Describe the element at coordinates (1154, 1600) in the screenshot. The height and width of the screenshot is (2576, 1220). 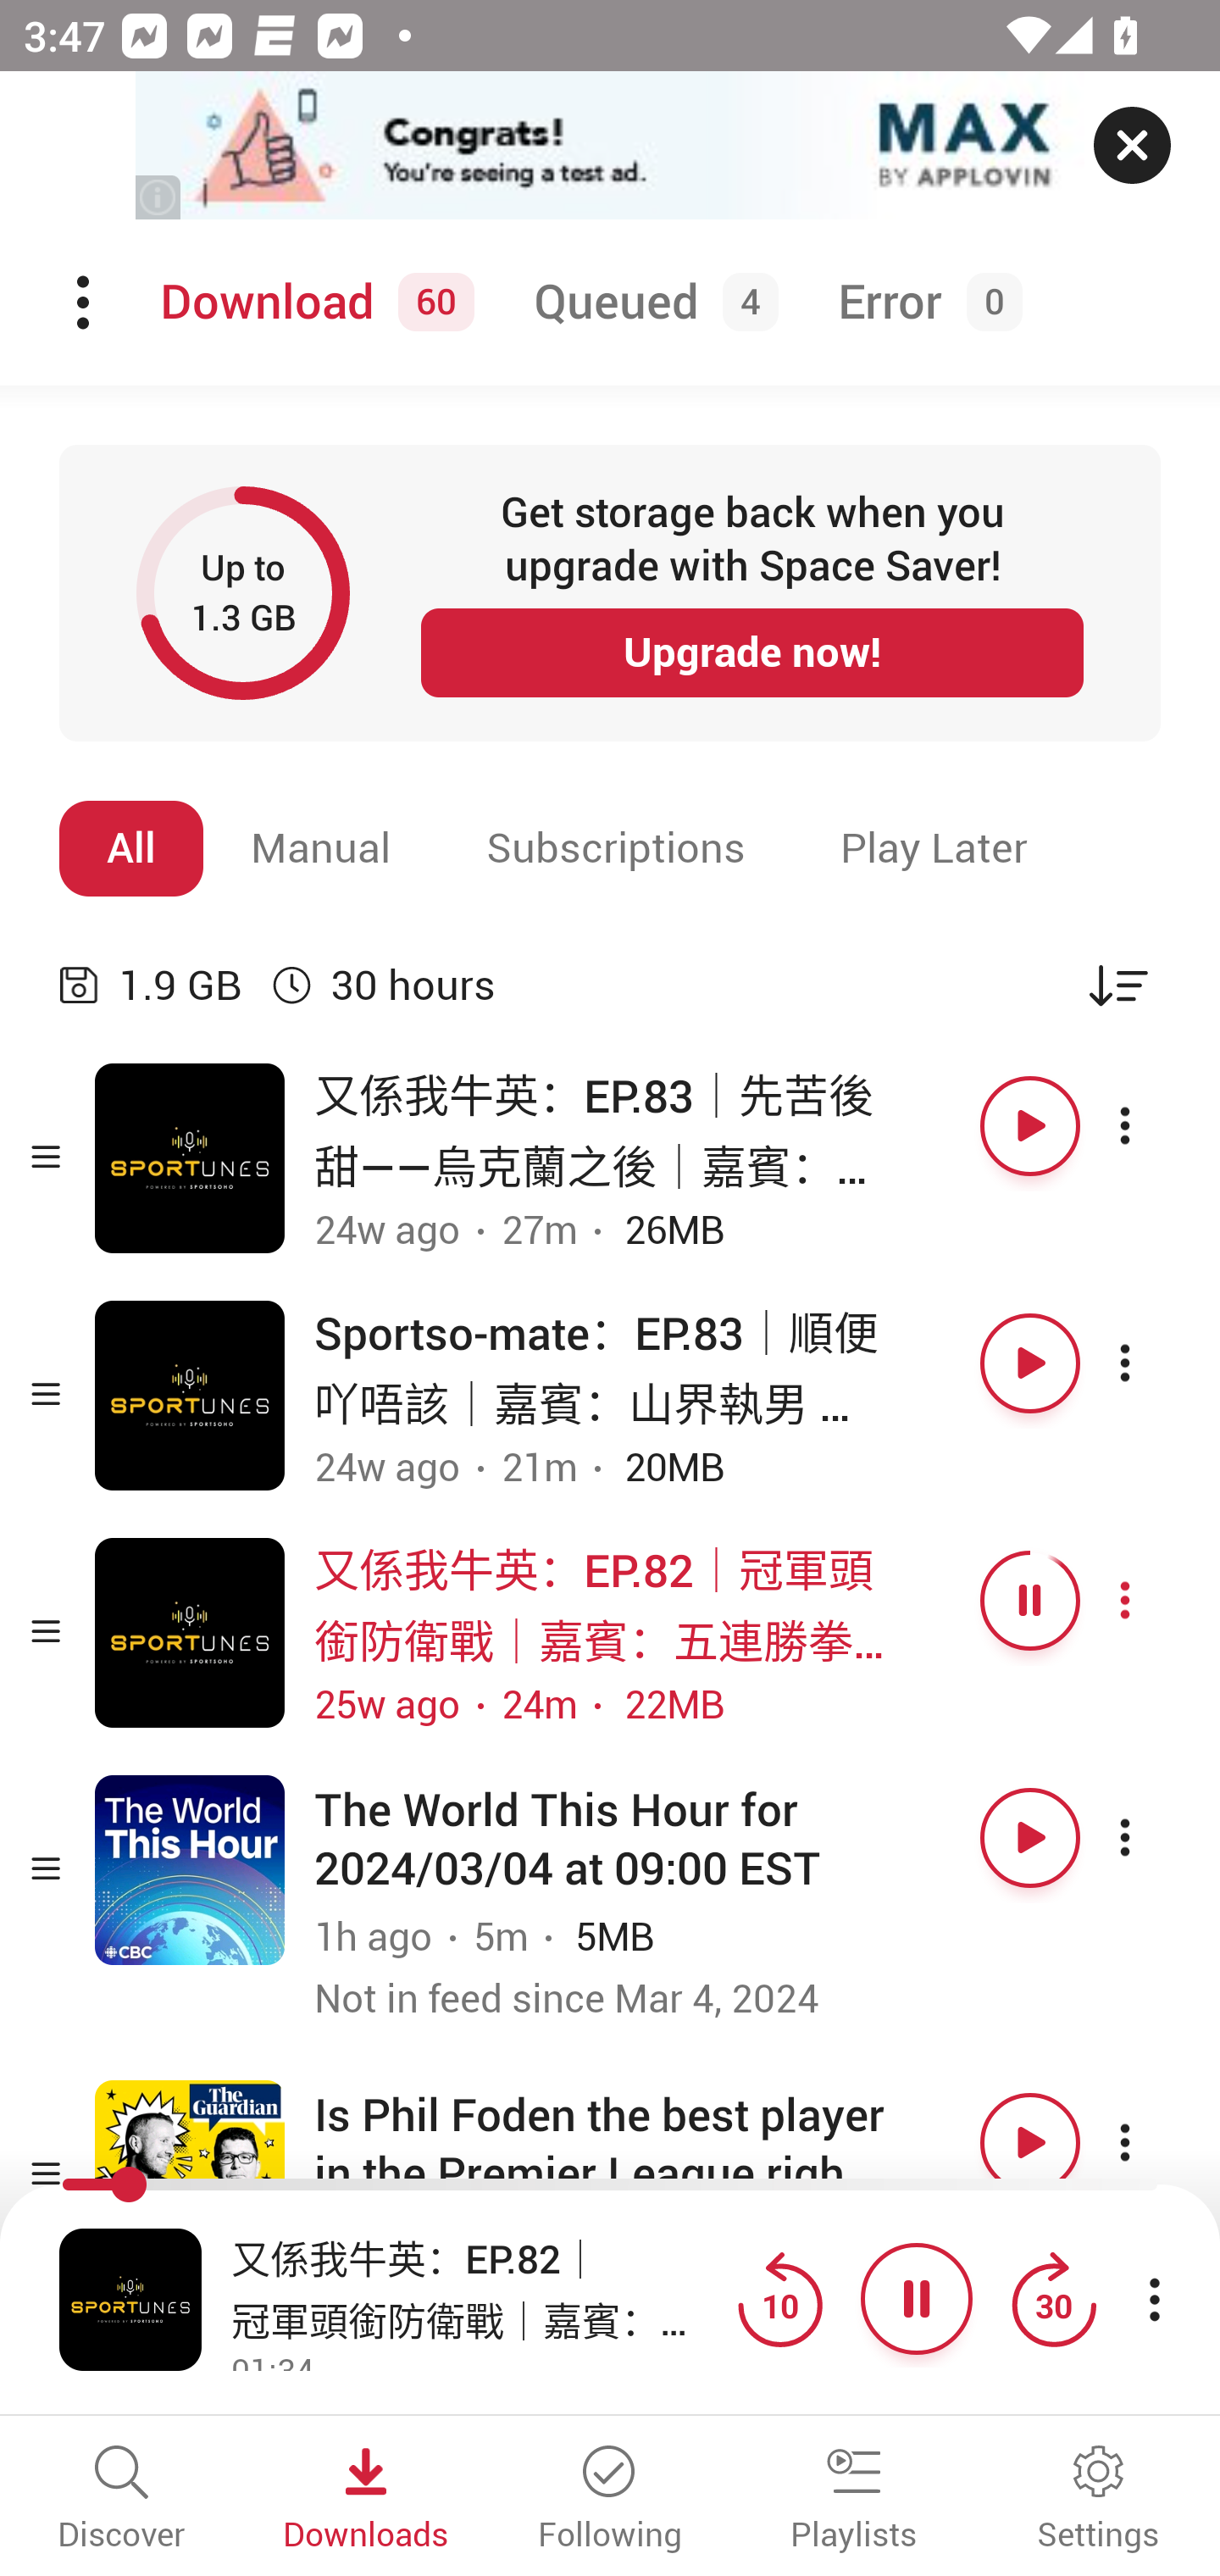
I see `More options` at that location.